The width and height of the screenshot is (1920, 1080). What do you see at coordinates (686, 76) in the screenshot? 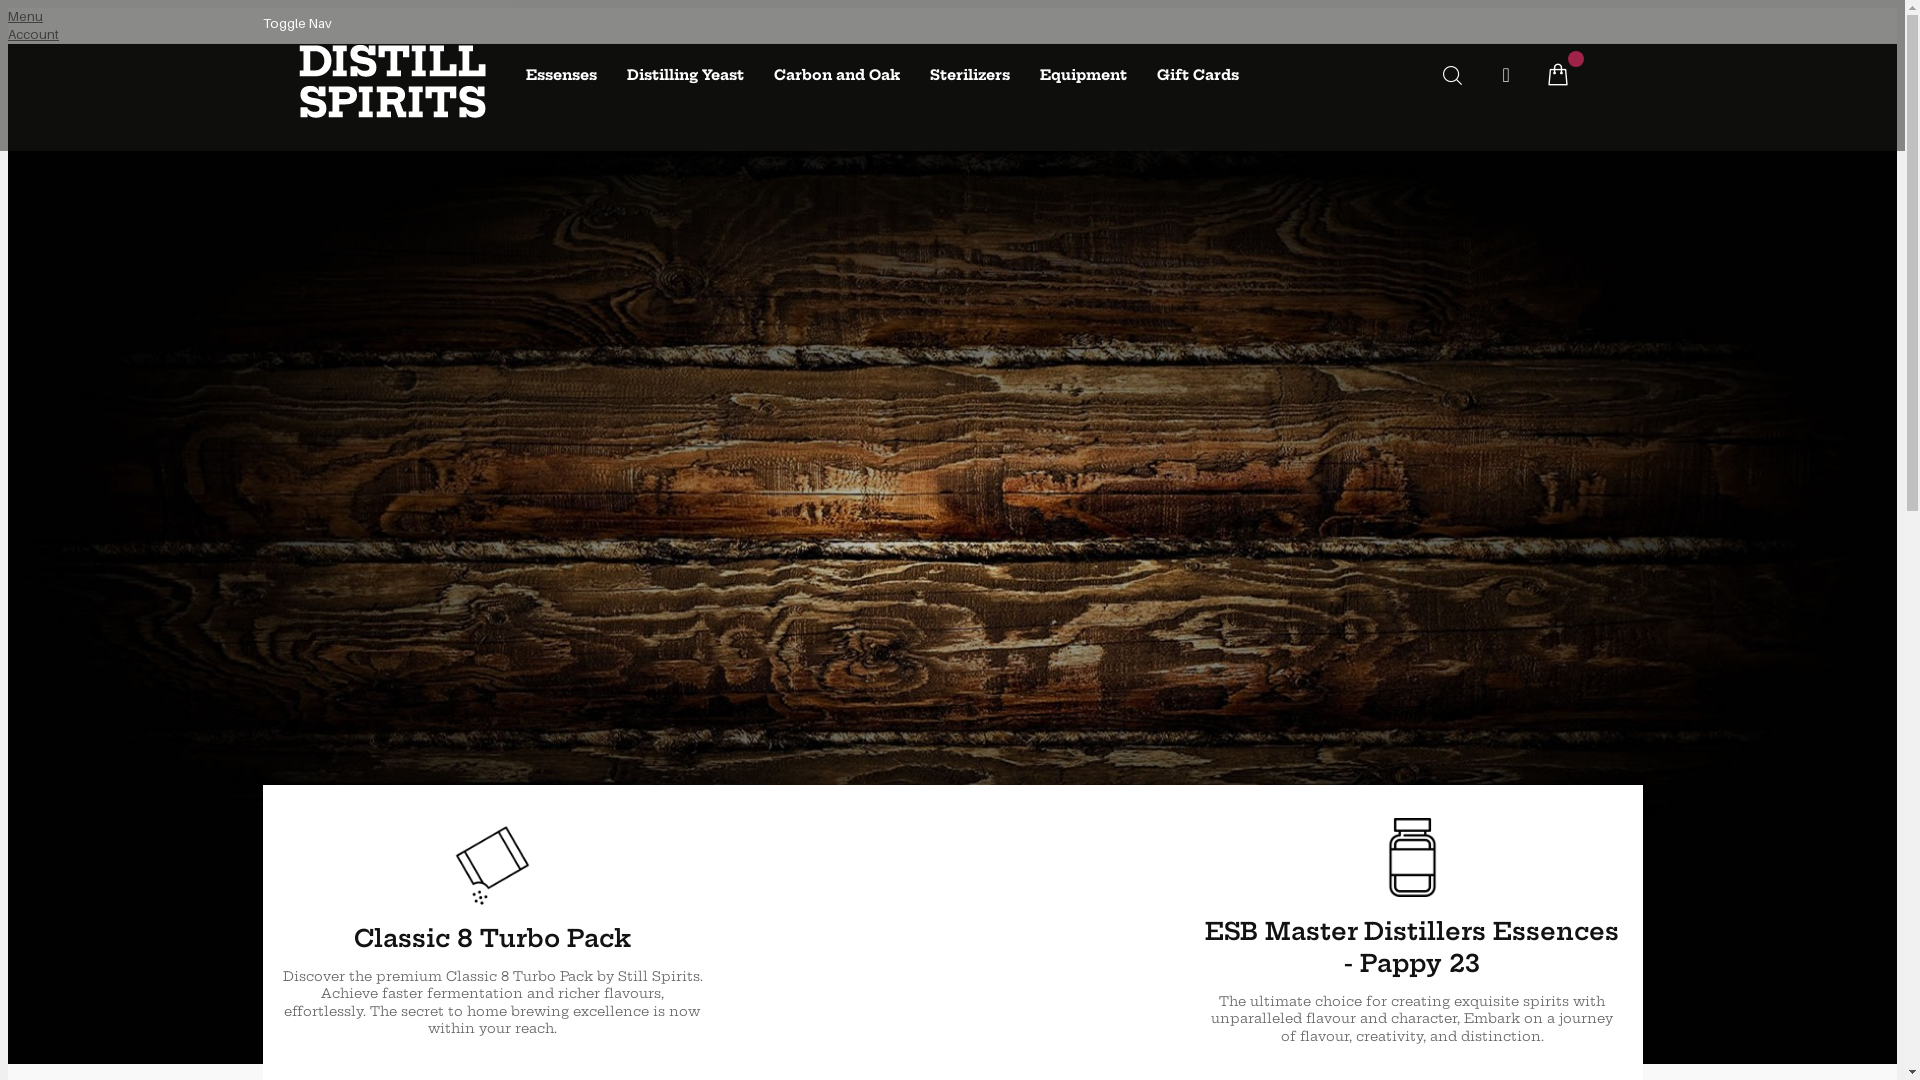
I see `Distilling Yeast` at bounding box center [686, 76].